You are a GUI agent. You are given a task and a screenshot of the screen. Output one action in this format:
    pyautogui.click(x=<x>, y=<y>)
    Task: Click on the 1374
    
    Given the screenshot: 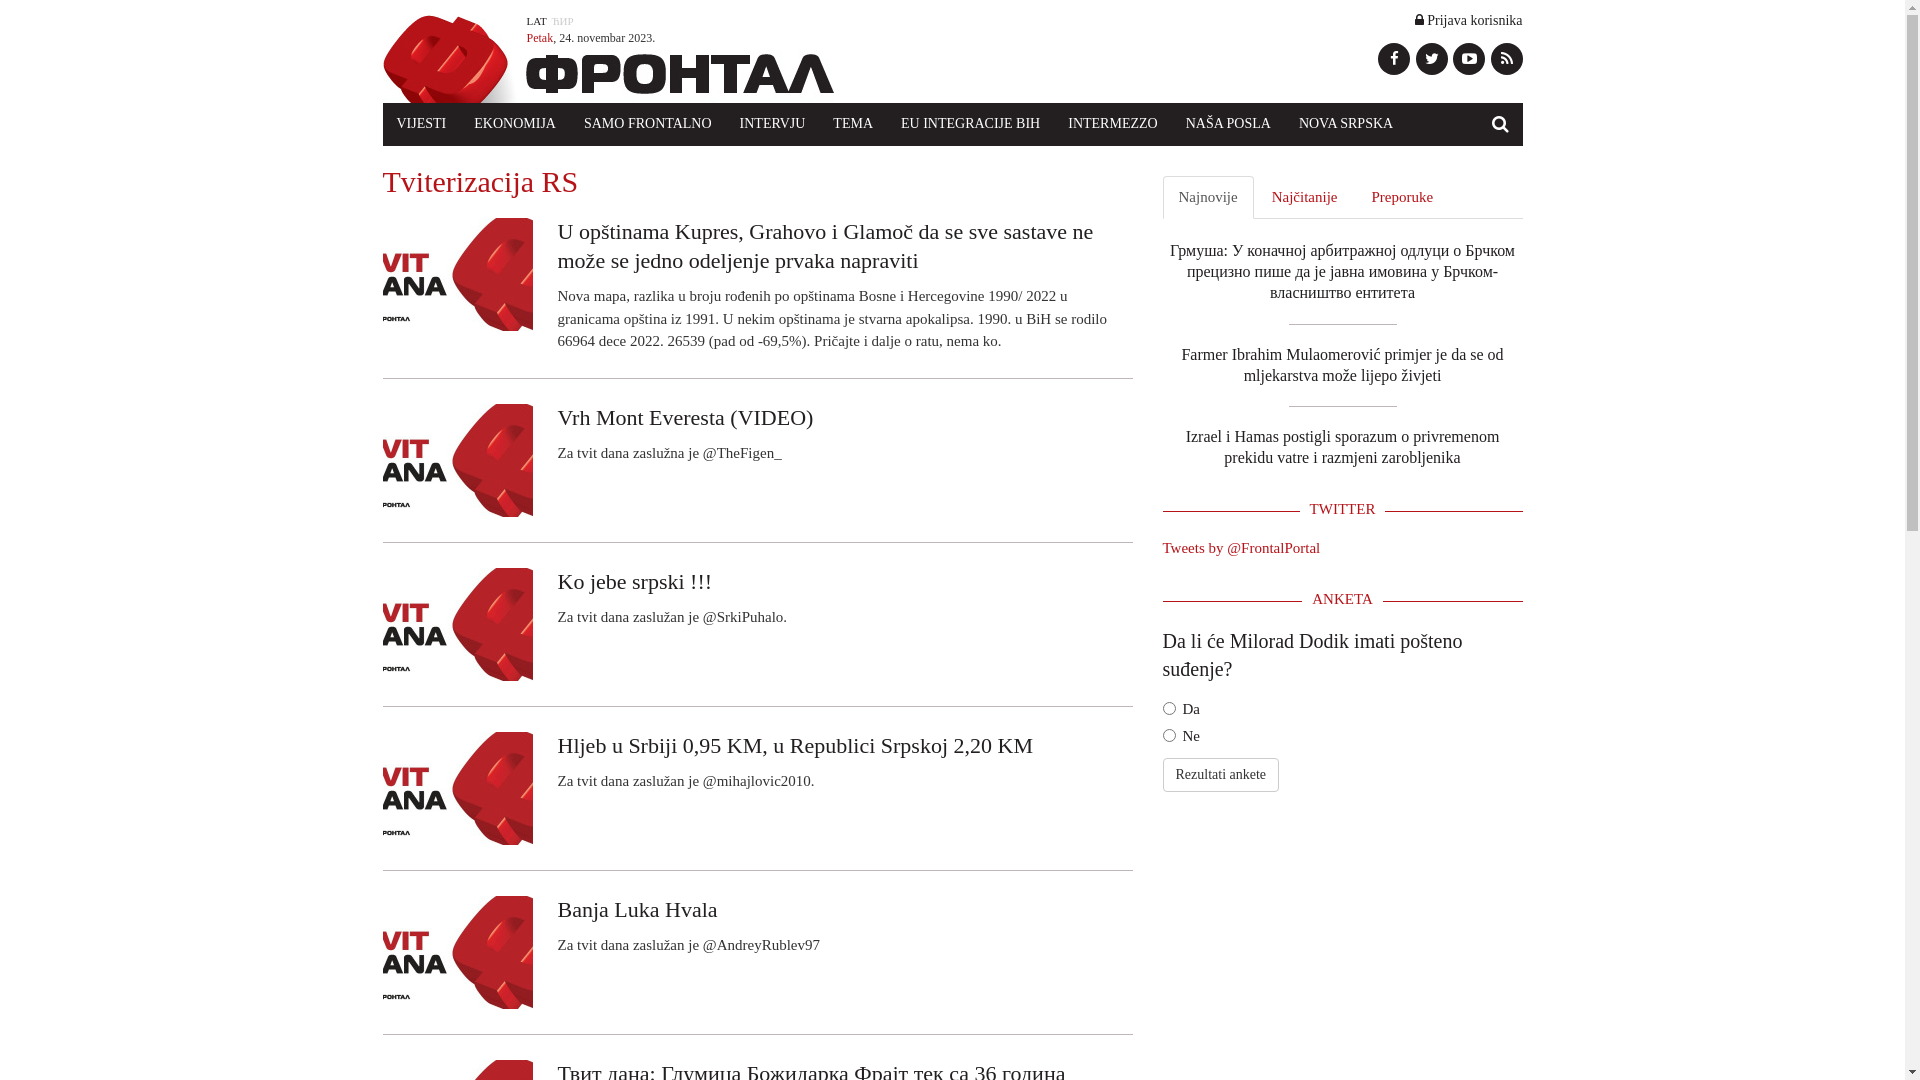 What is the action you would take?
    pyautogui.click(x=1168, y=736)
    